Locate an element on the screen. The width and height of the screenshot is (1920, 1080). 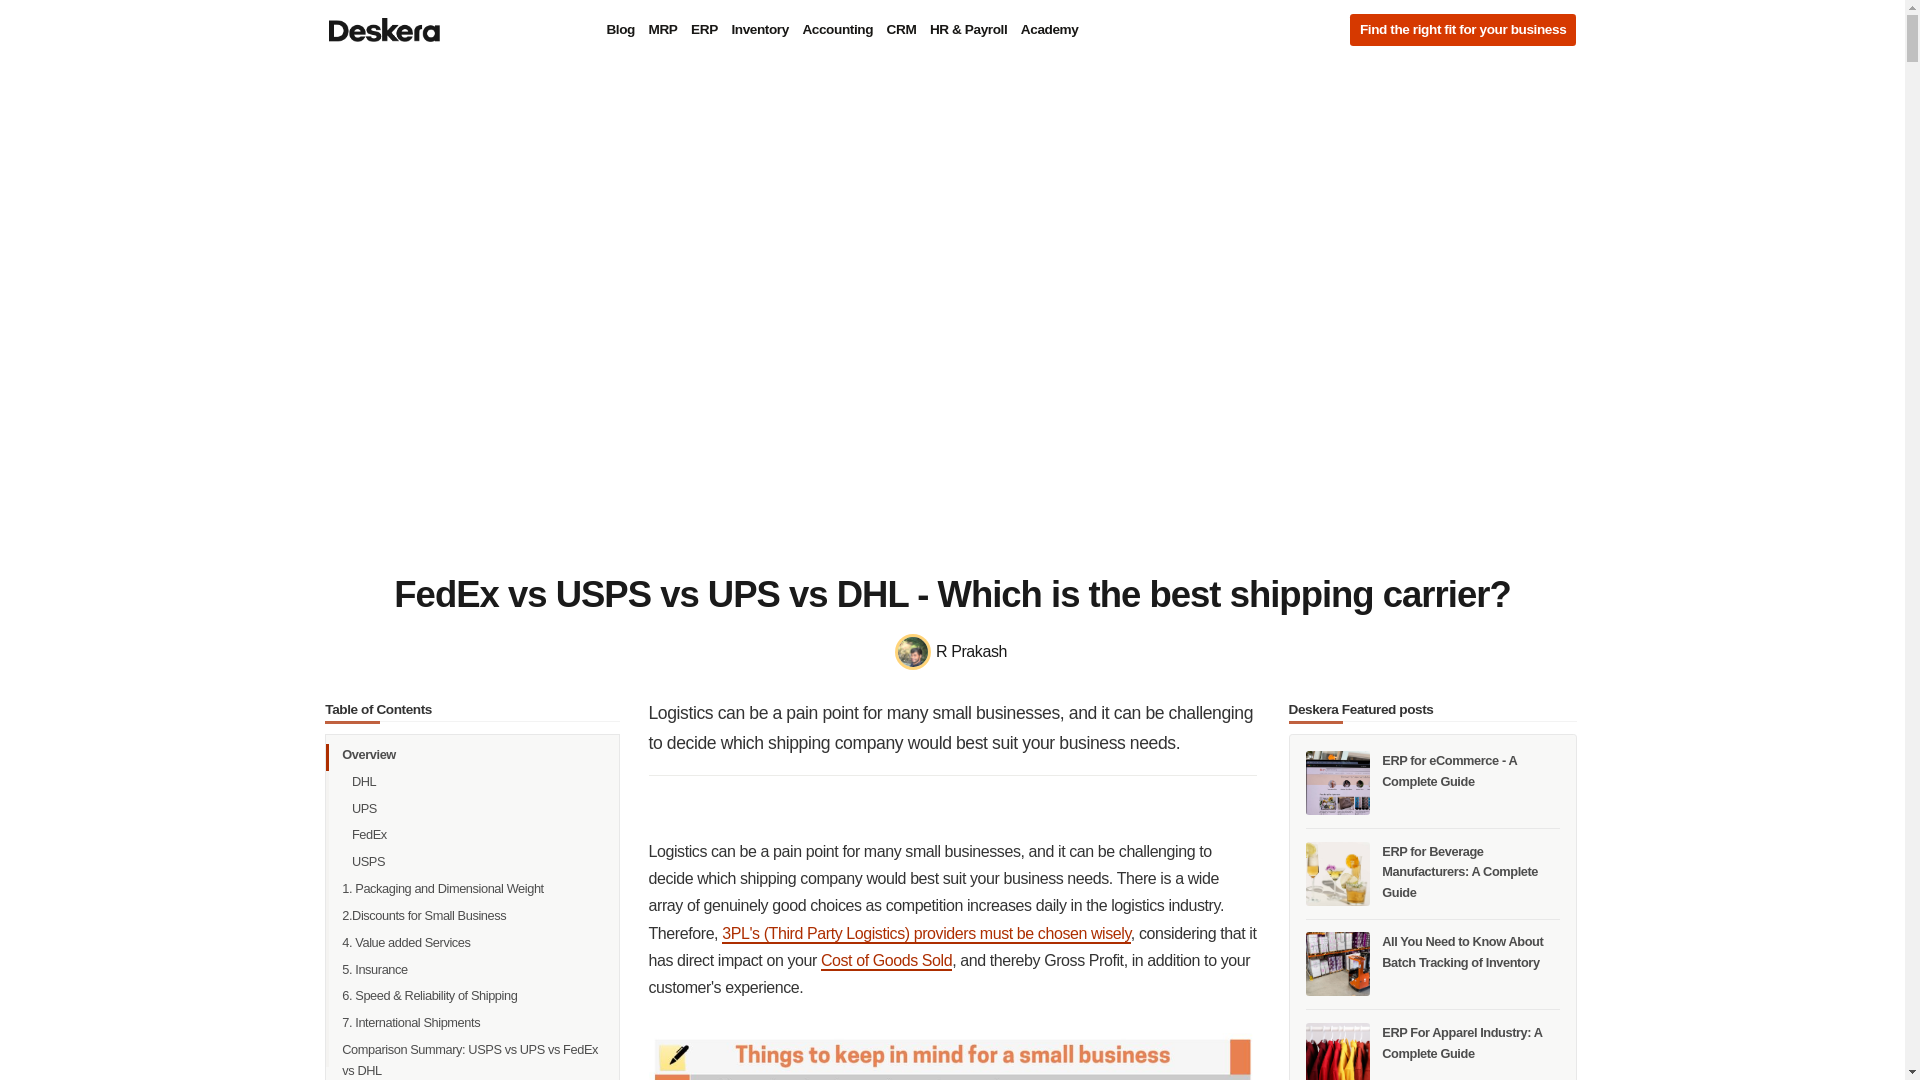
Accounting is located at coordinates (836, 30).